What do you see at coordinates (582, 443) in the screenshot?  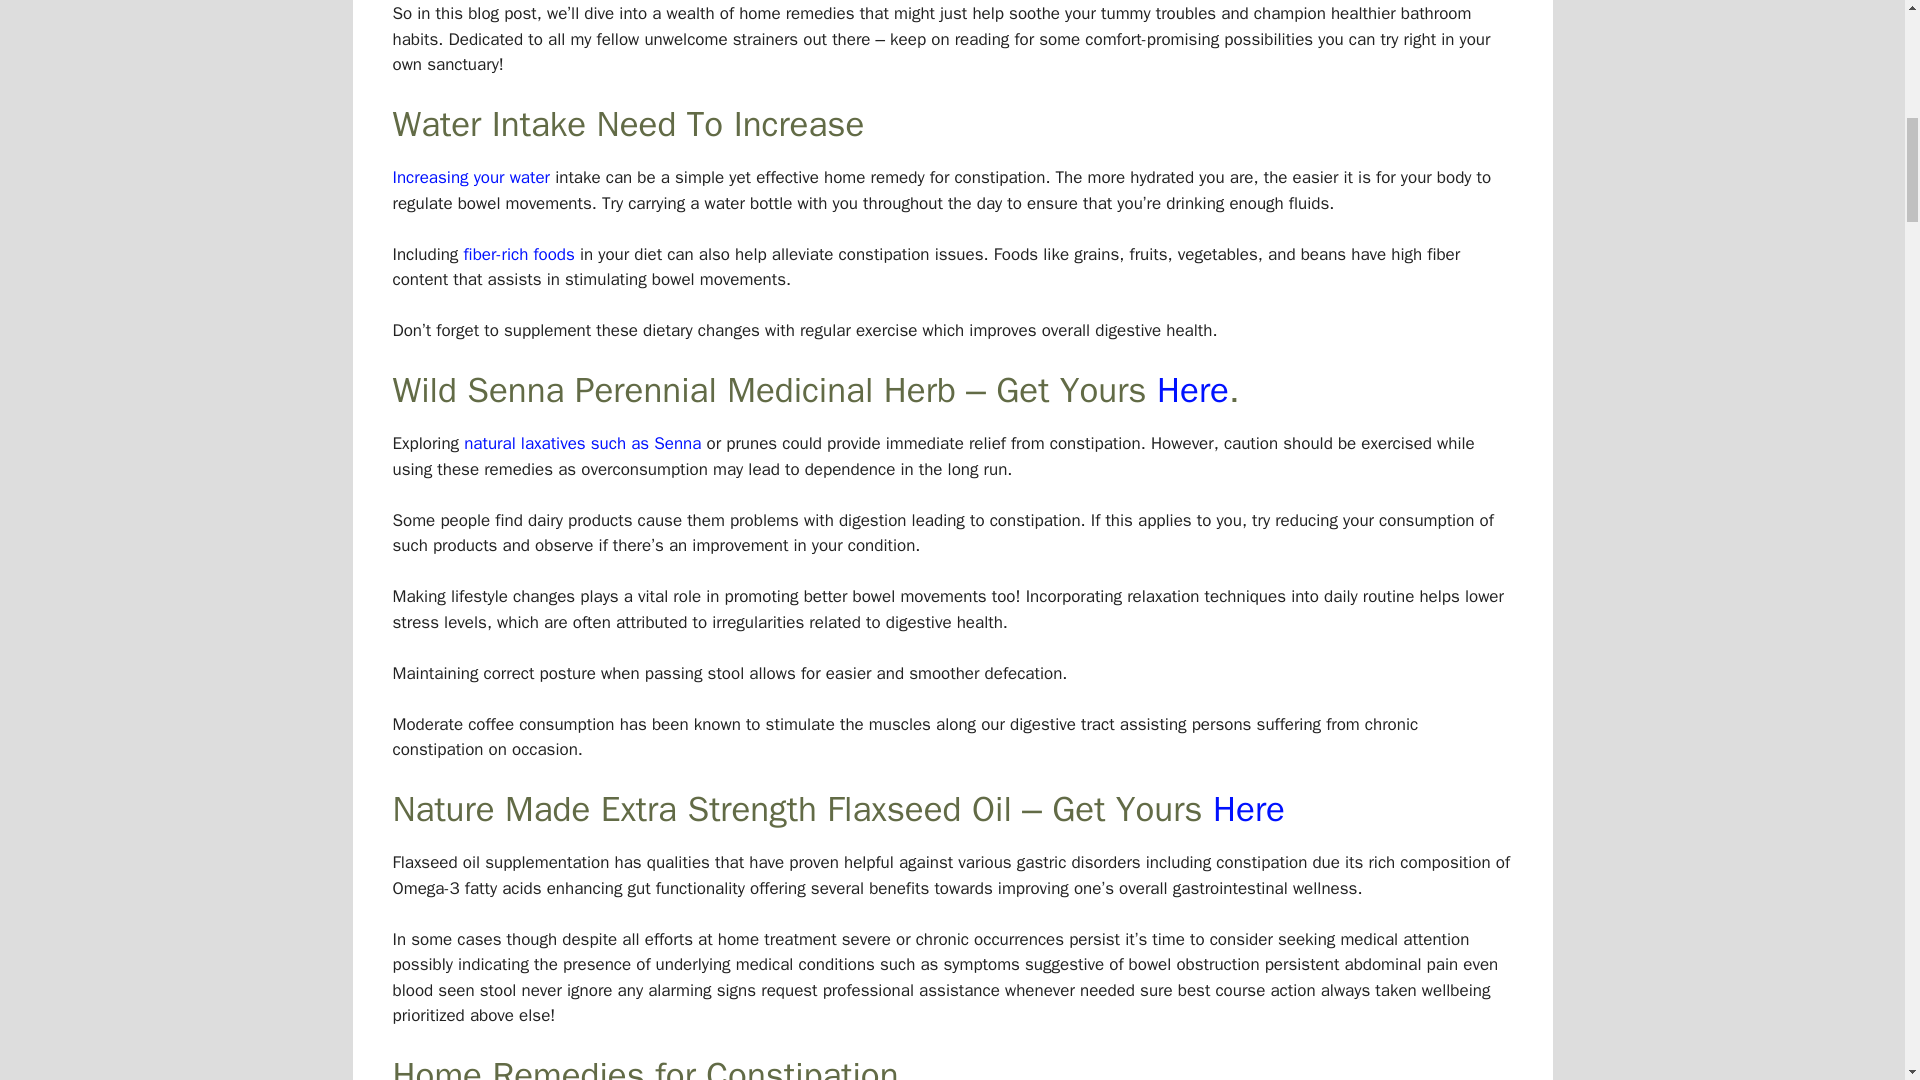 I see `natural laxatives such as Senna` at bounding box center [582, 443].